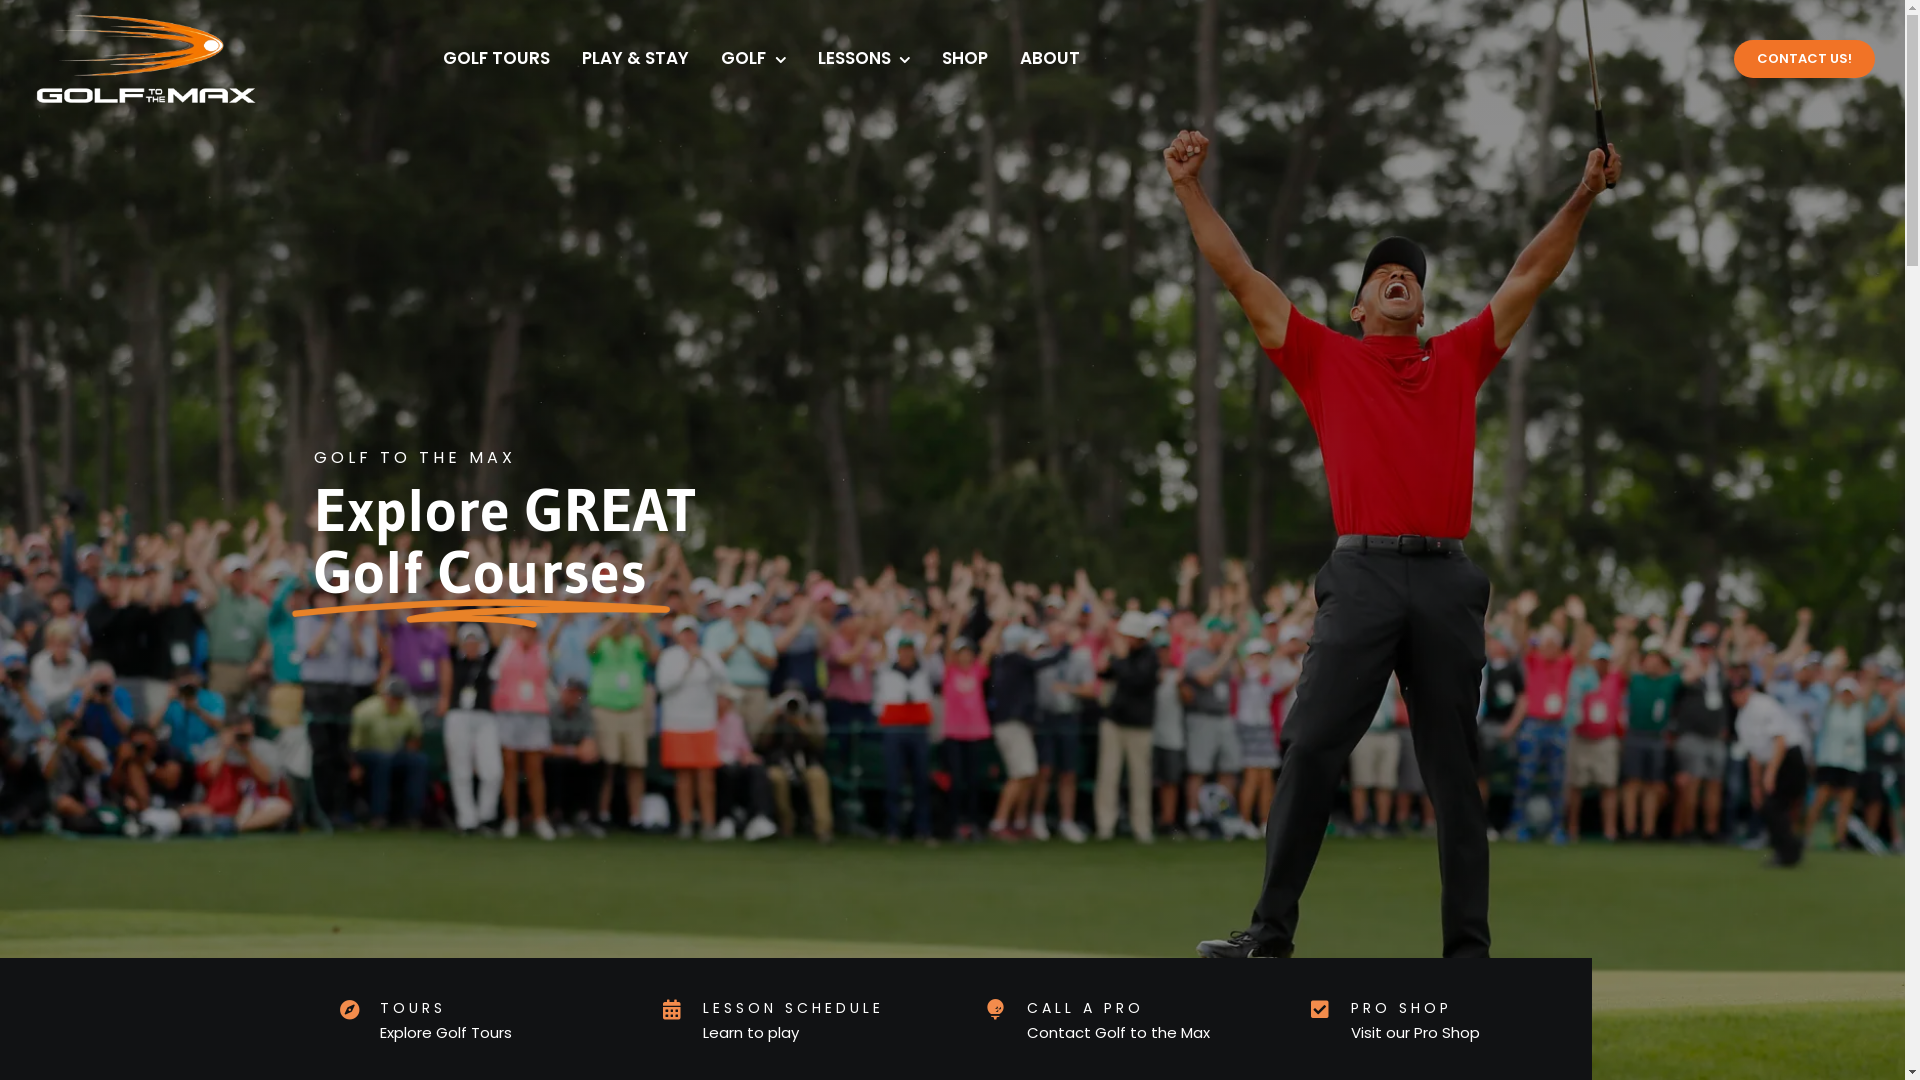 The width and height of the screenshot is (1920, 1080). Describe the element at coordinates (1050, 59) in the screenshot. I see `ABOUT` at that location.